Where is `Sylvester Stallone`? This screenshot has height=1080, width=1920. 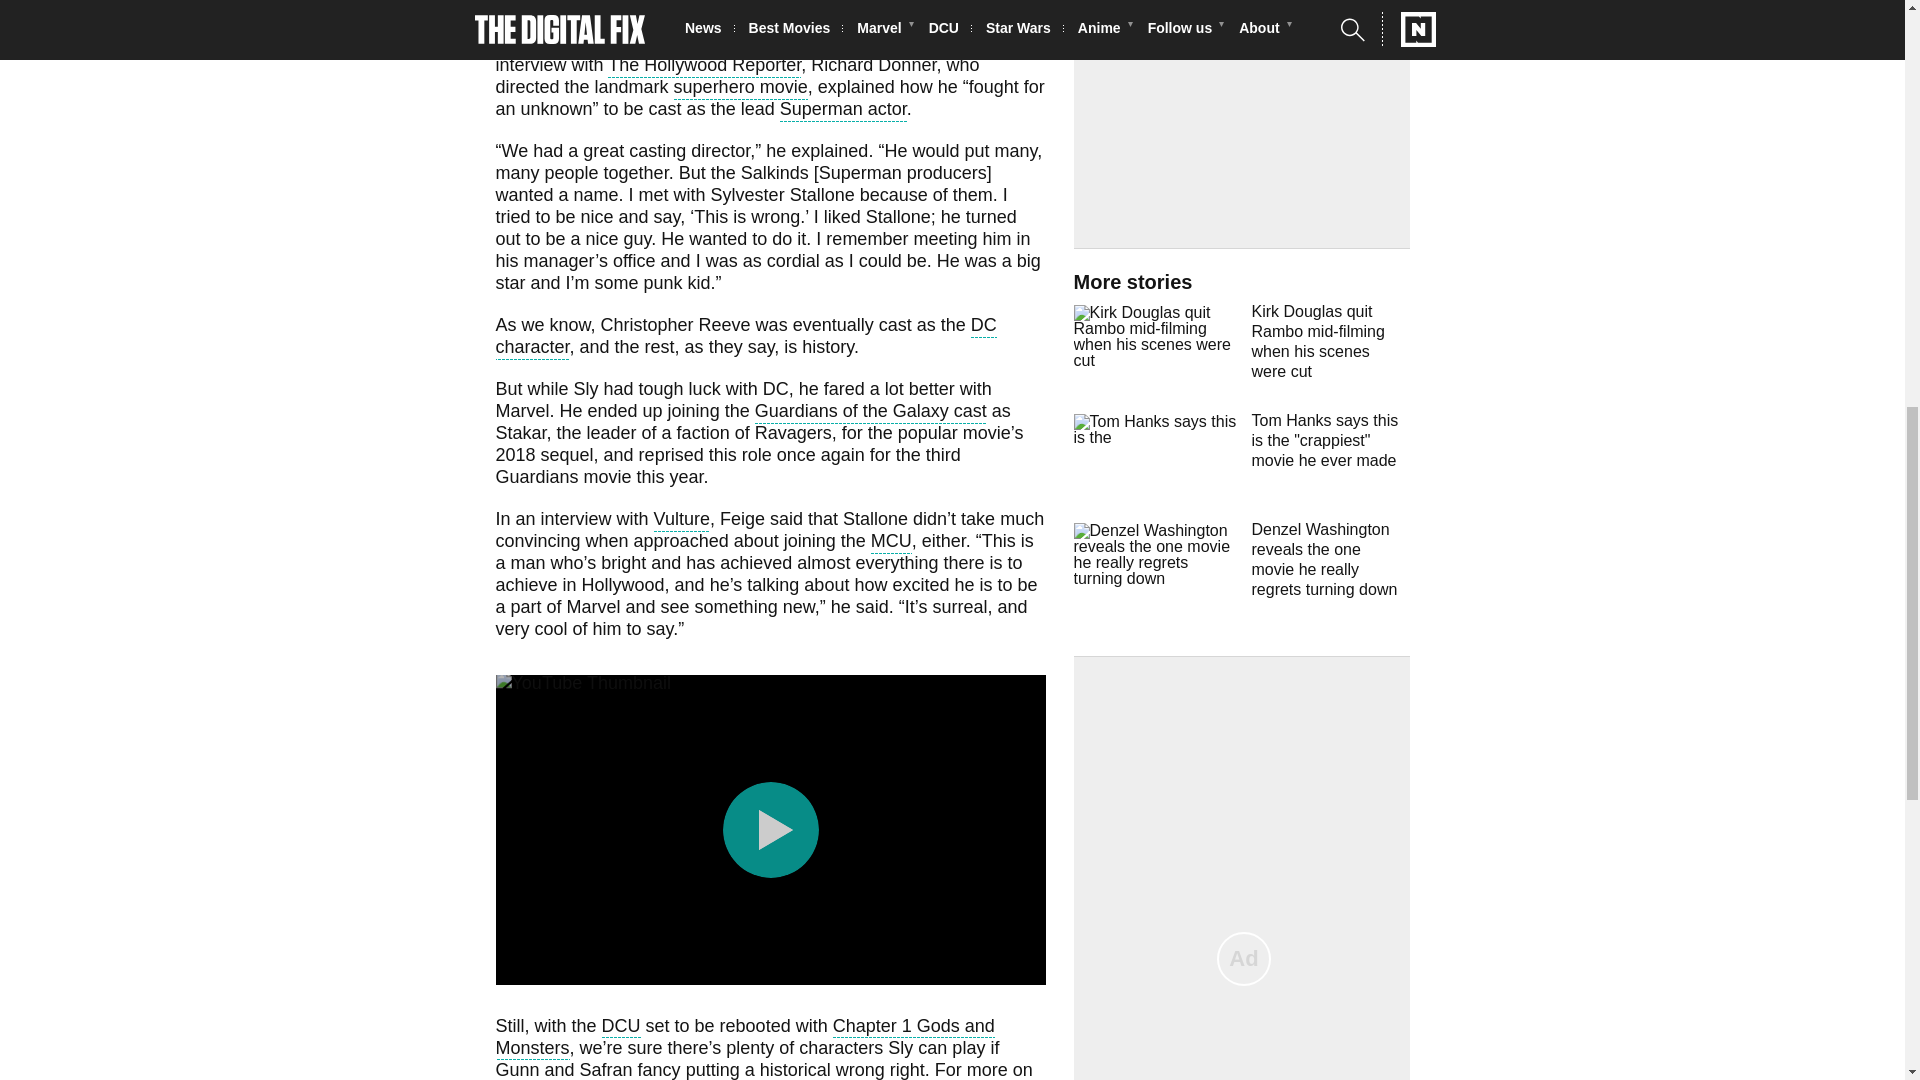
Sylvester Stallone is located at coordinates (968, 7).